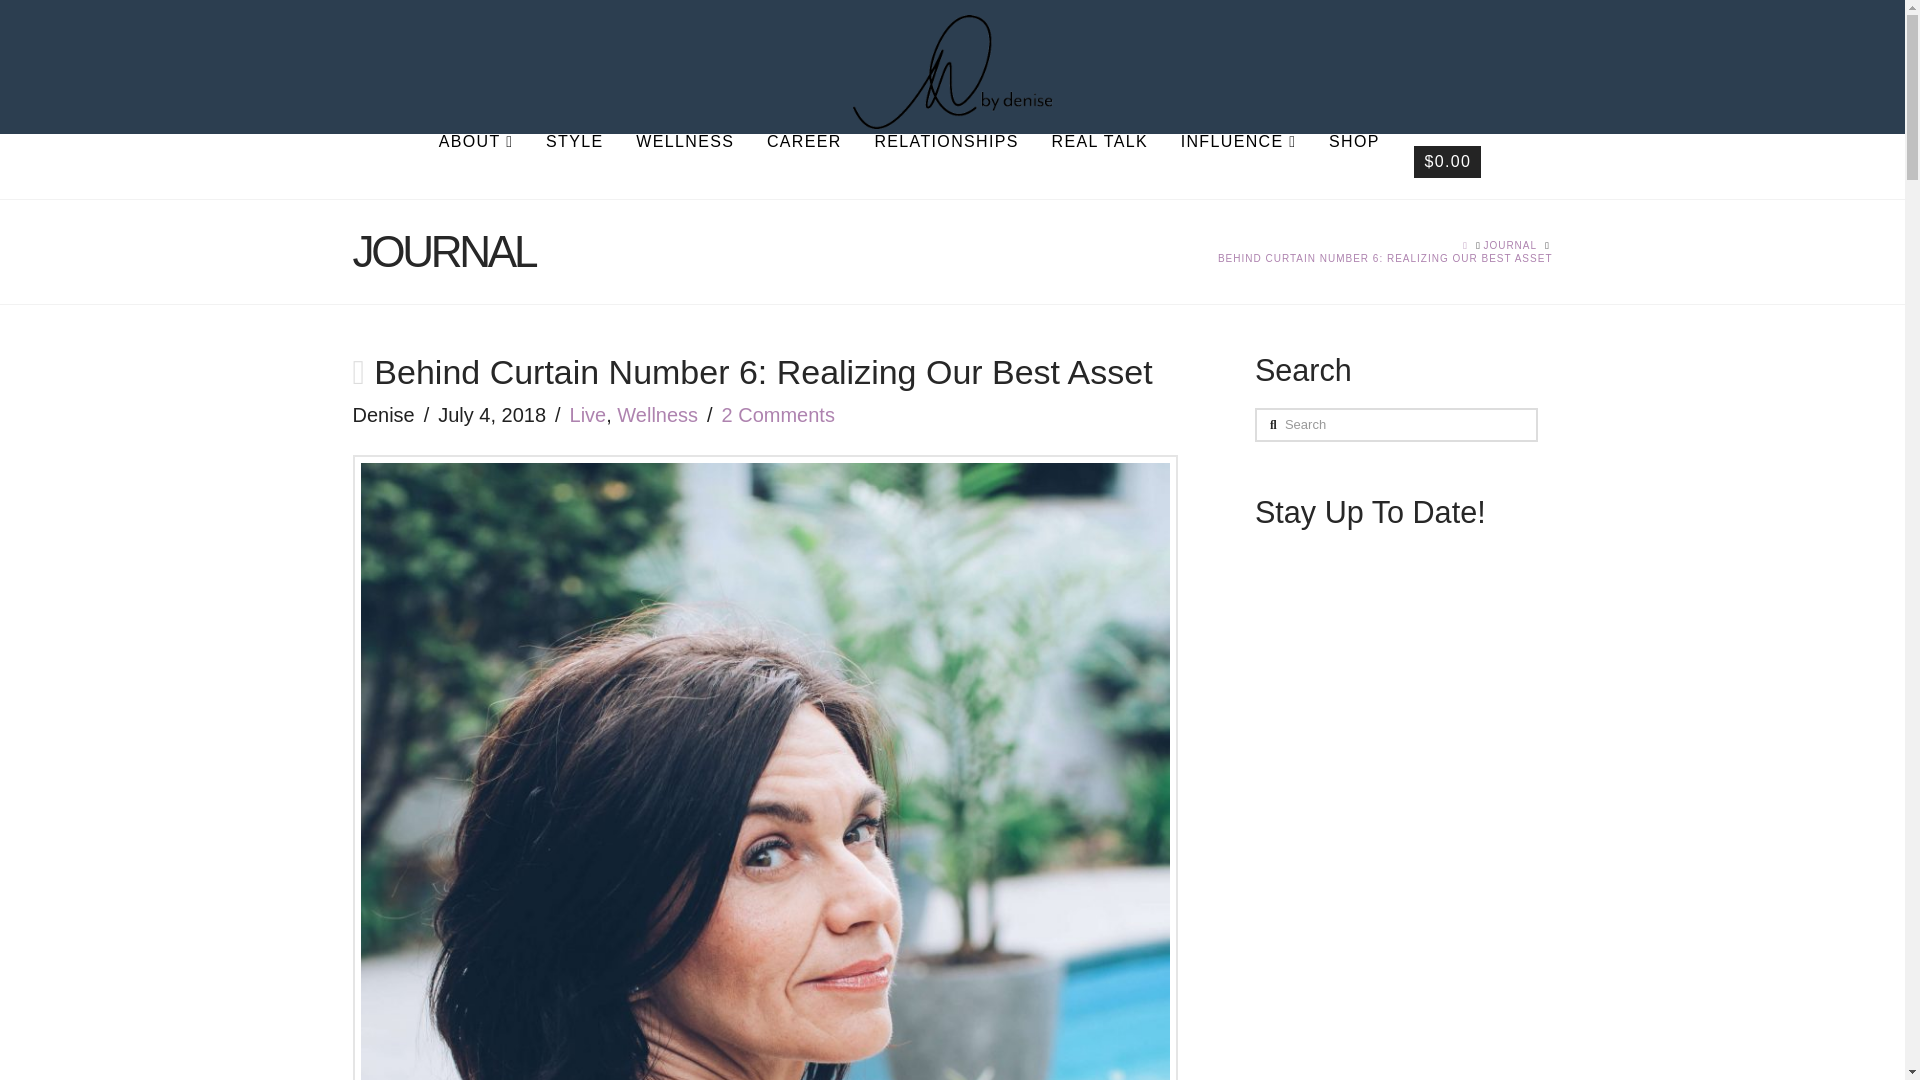 This screenshot has height=1080, width=1920. What do you see at coordinates (778, 414) in the screenshot?
I see `2 Comments` at bounding box center [778, 414].